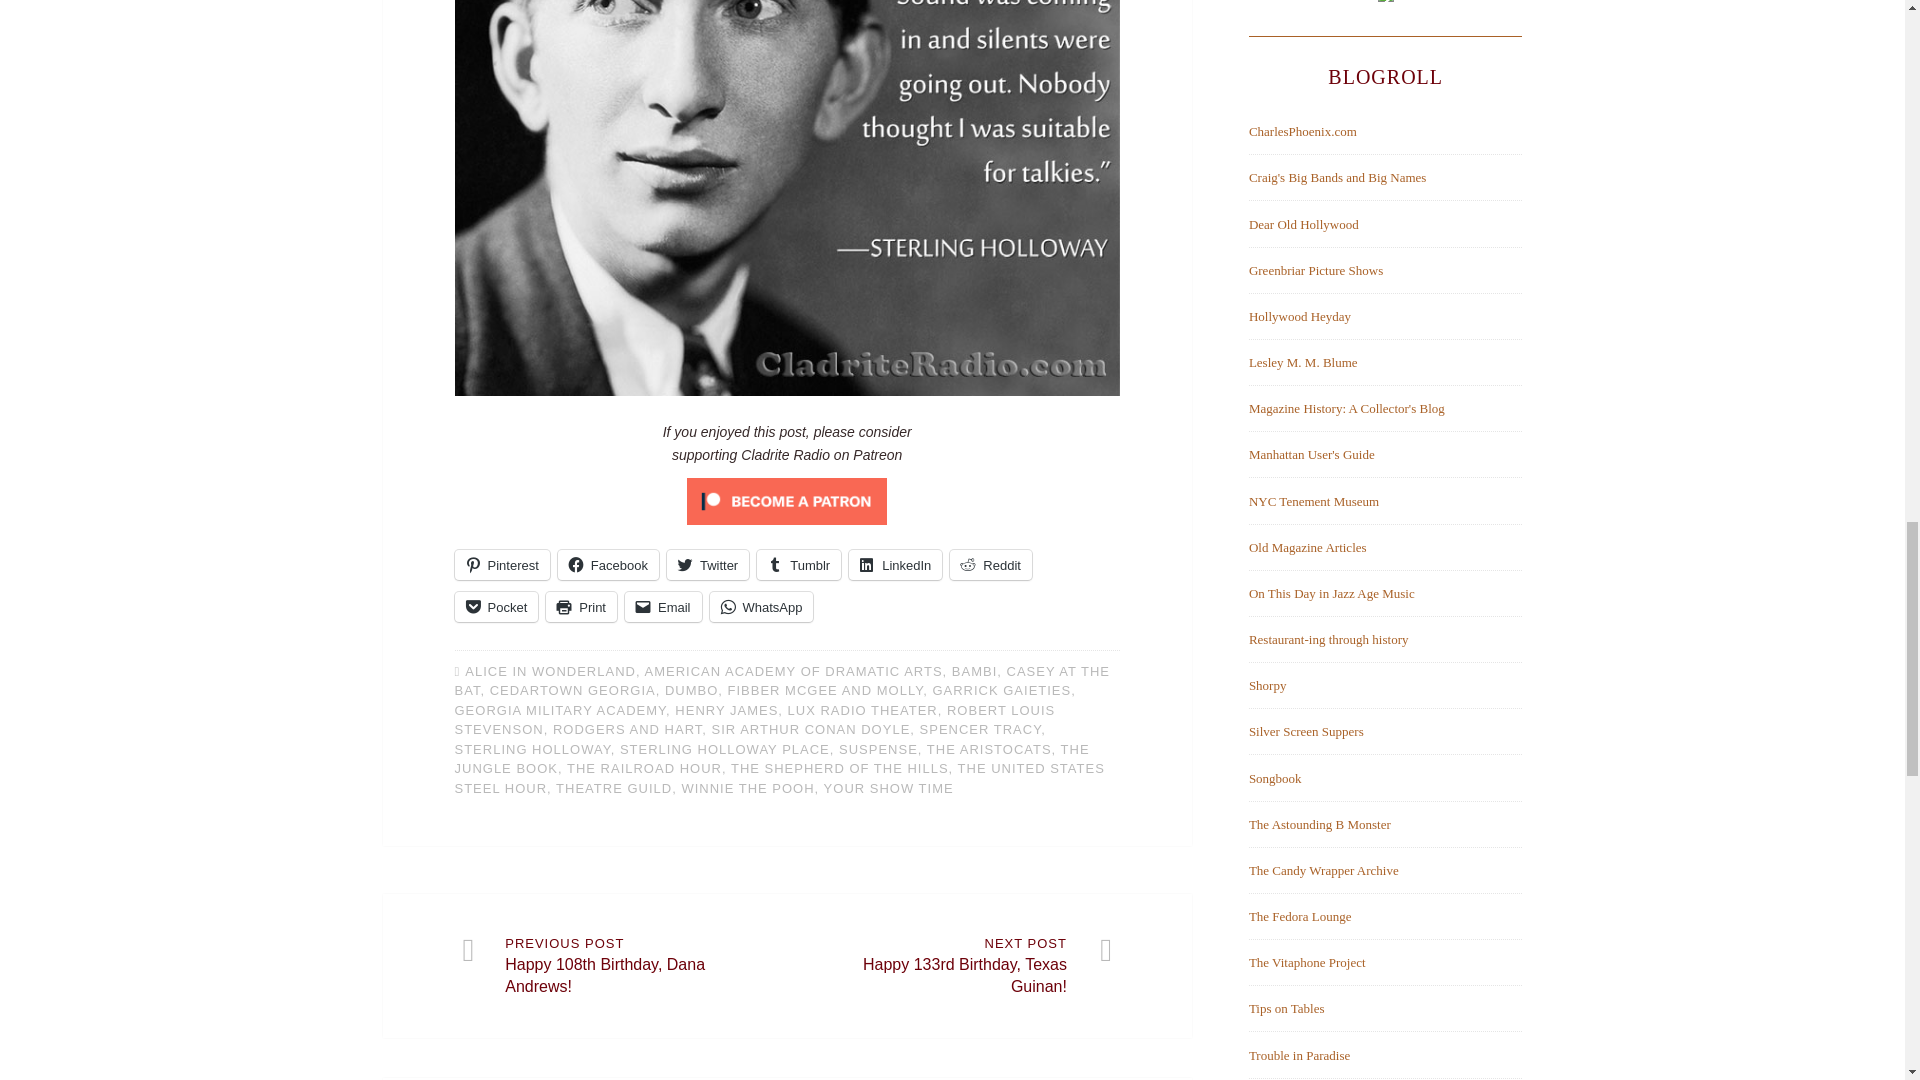  I want to click on The musings of a classic movie collector, so click(1316, 270).